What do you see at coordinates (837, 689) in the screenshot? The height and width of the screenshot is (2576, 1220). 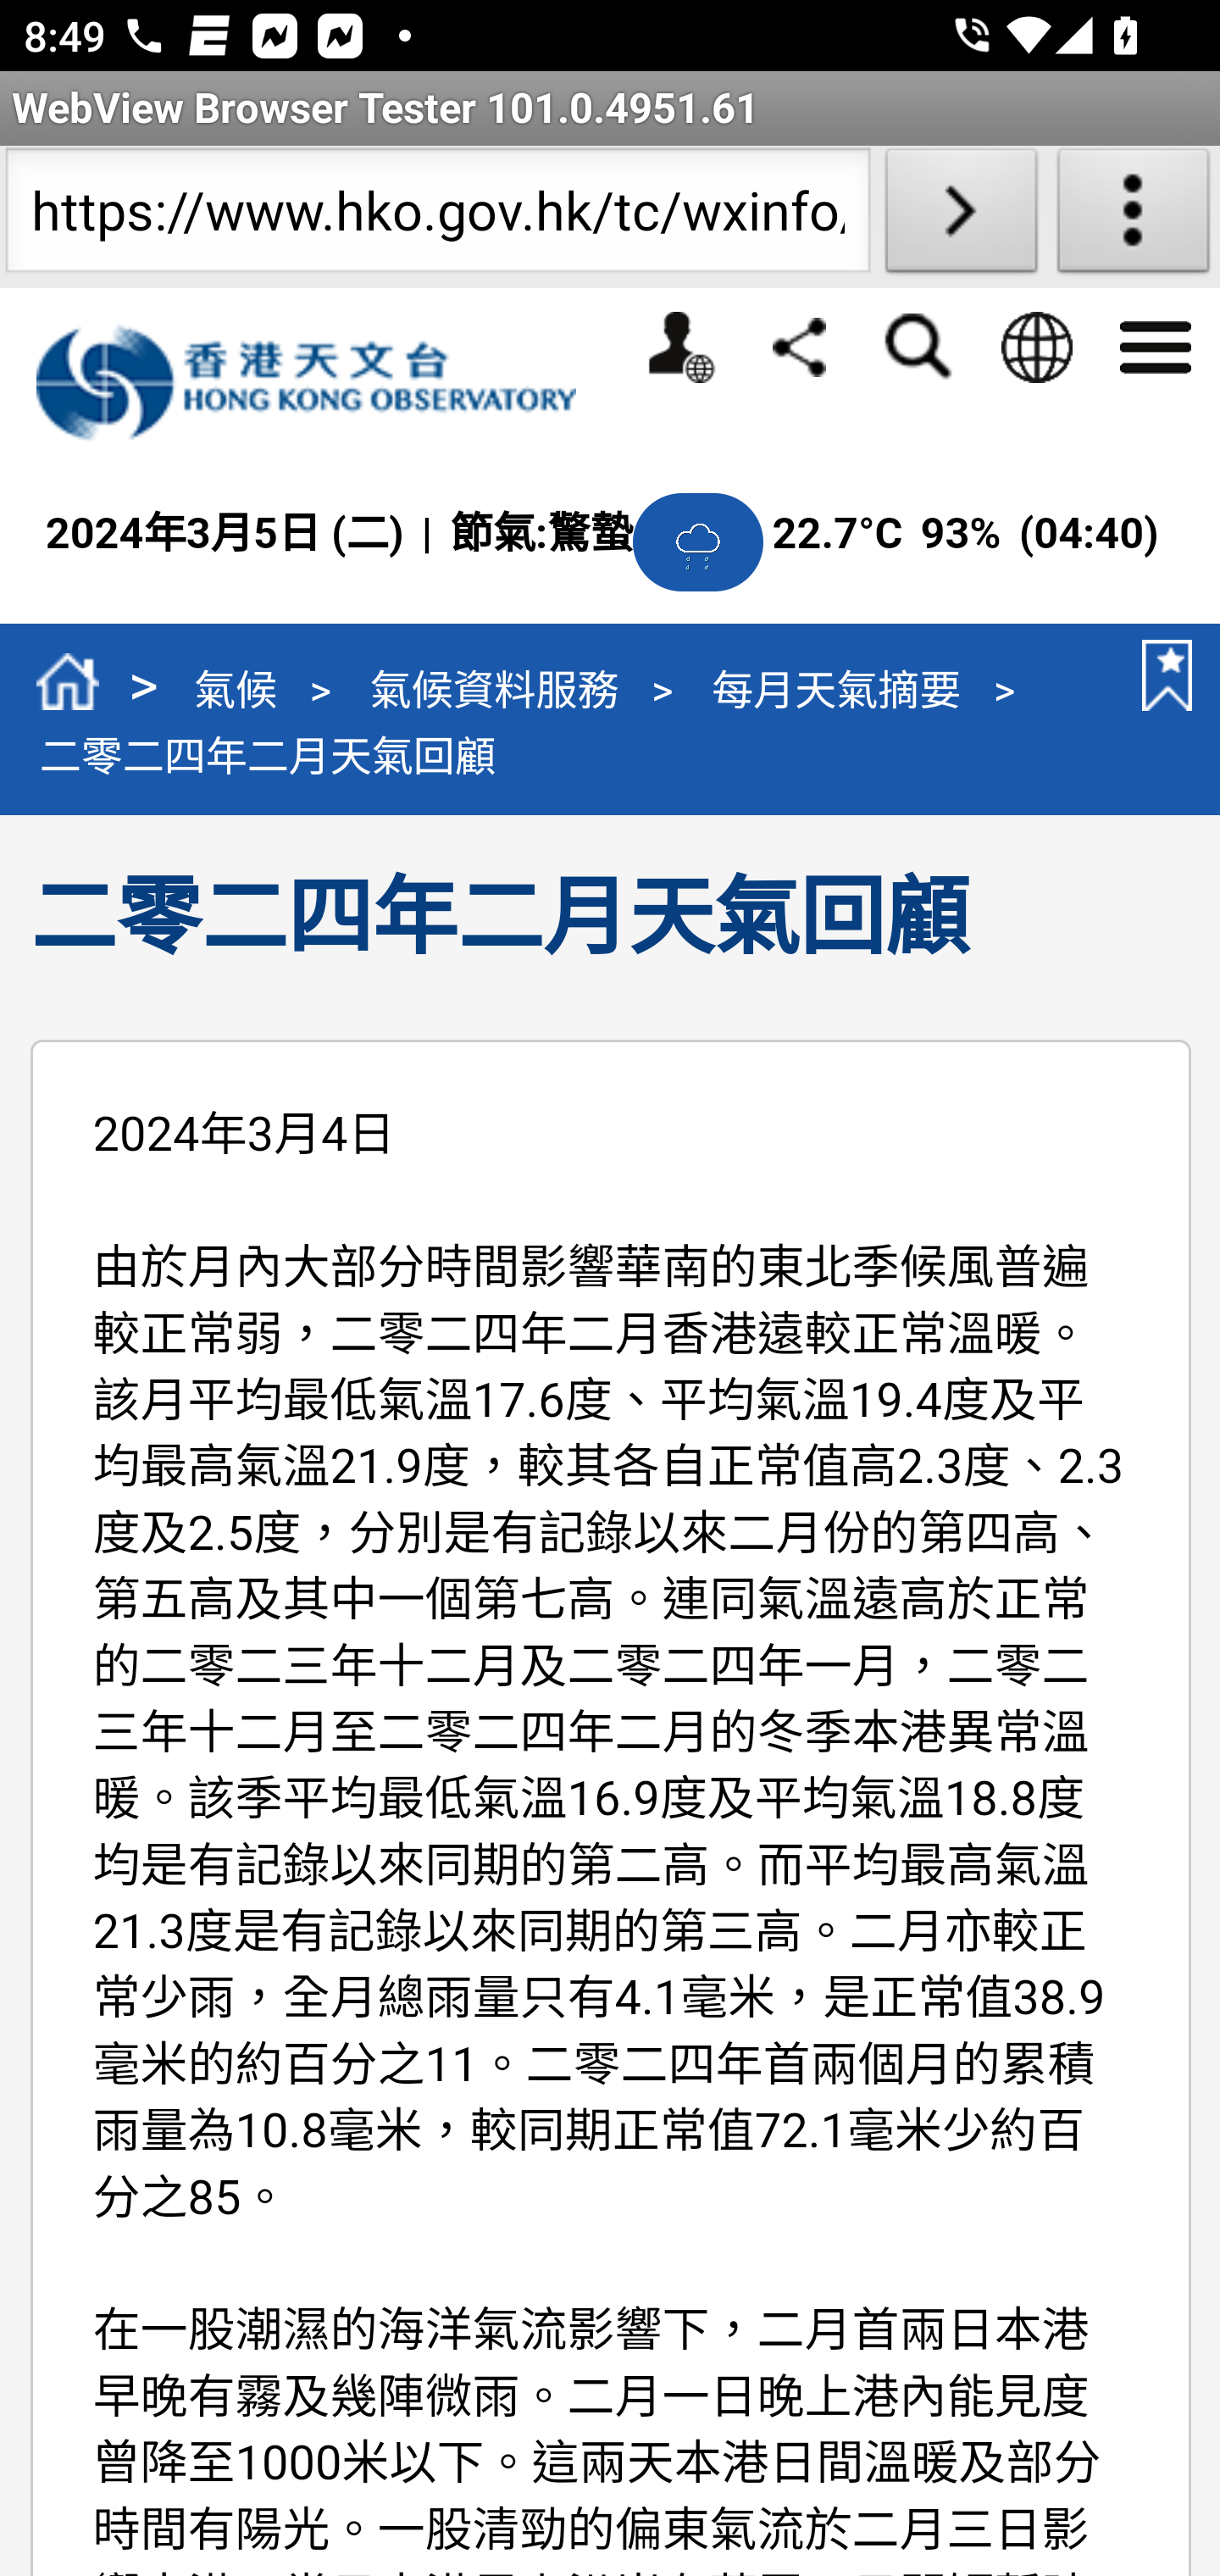 I see `每月天氣摘要` at bounding box center [837, 689].